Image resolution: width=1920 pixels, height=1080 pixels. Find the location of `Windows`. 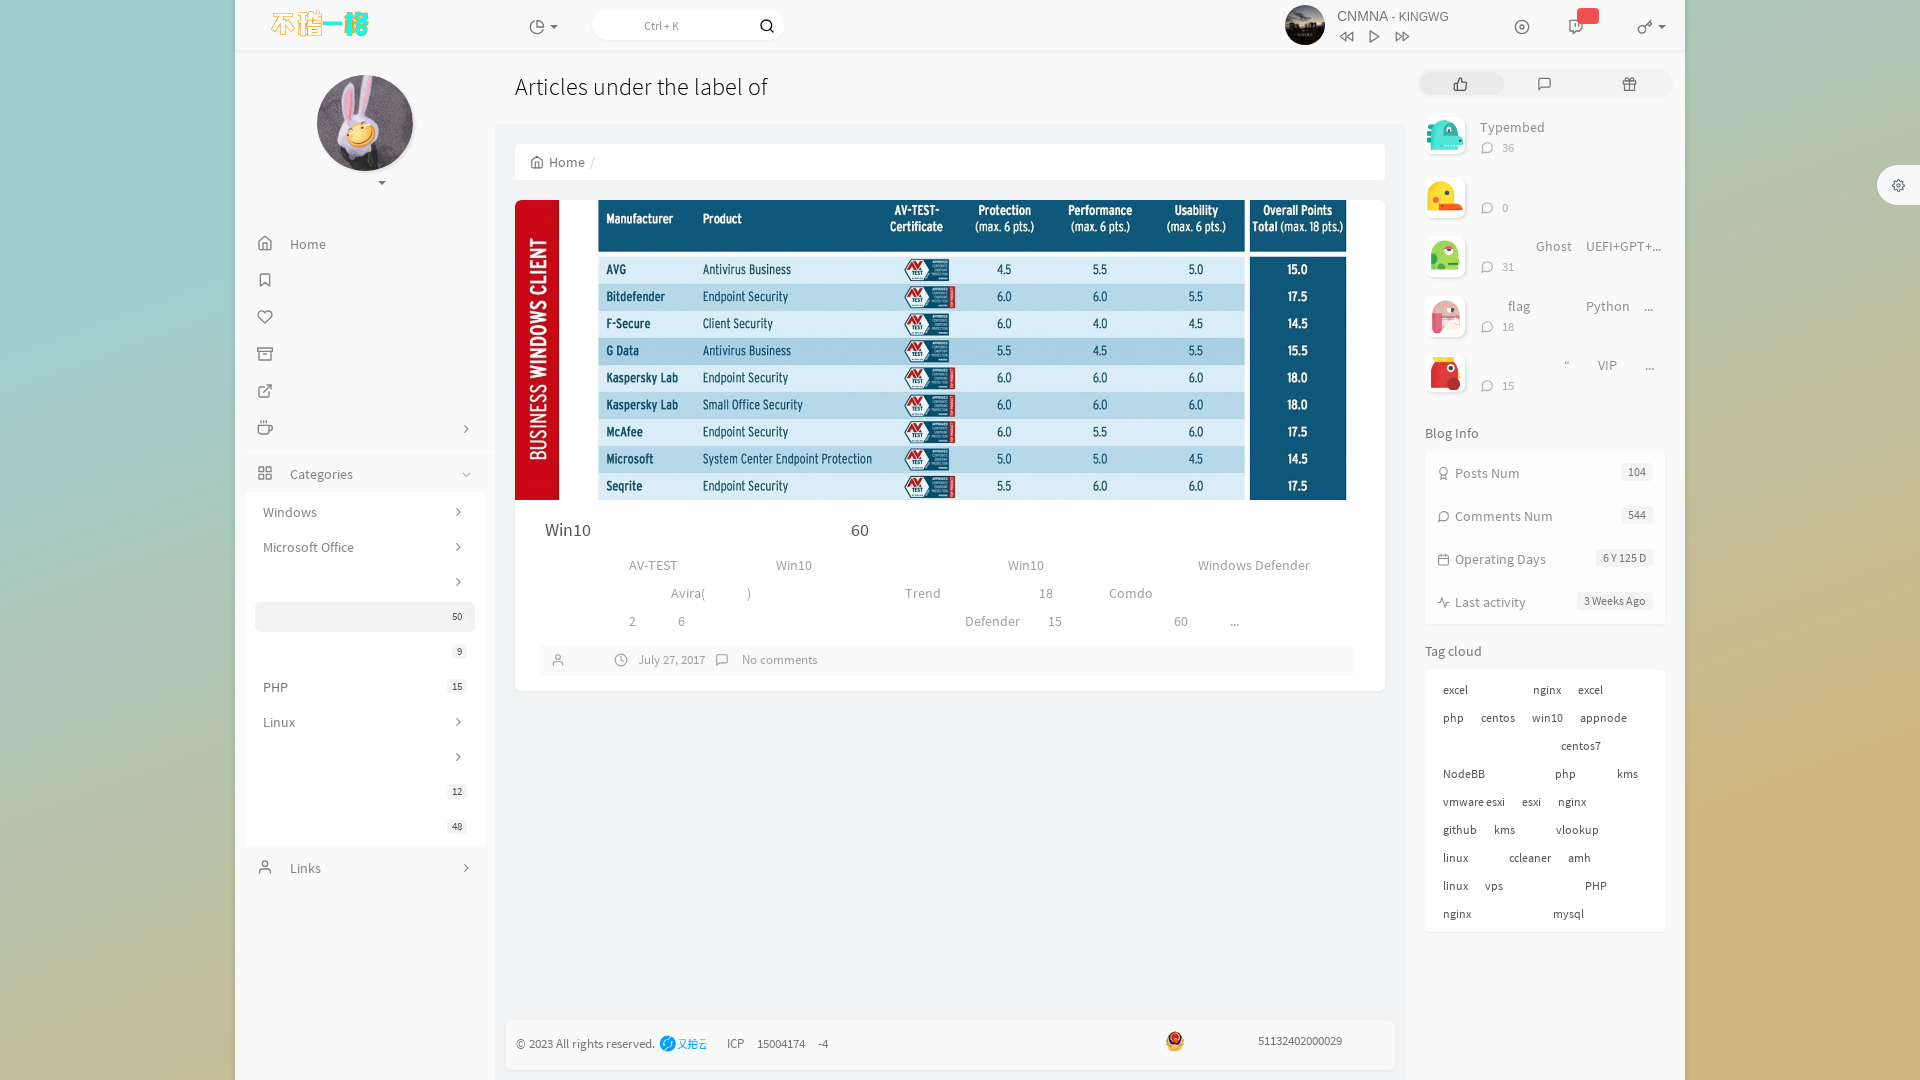

Windows is located at coordinates (365, 512).